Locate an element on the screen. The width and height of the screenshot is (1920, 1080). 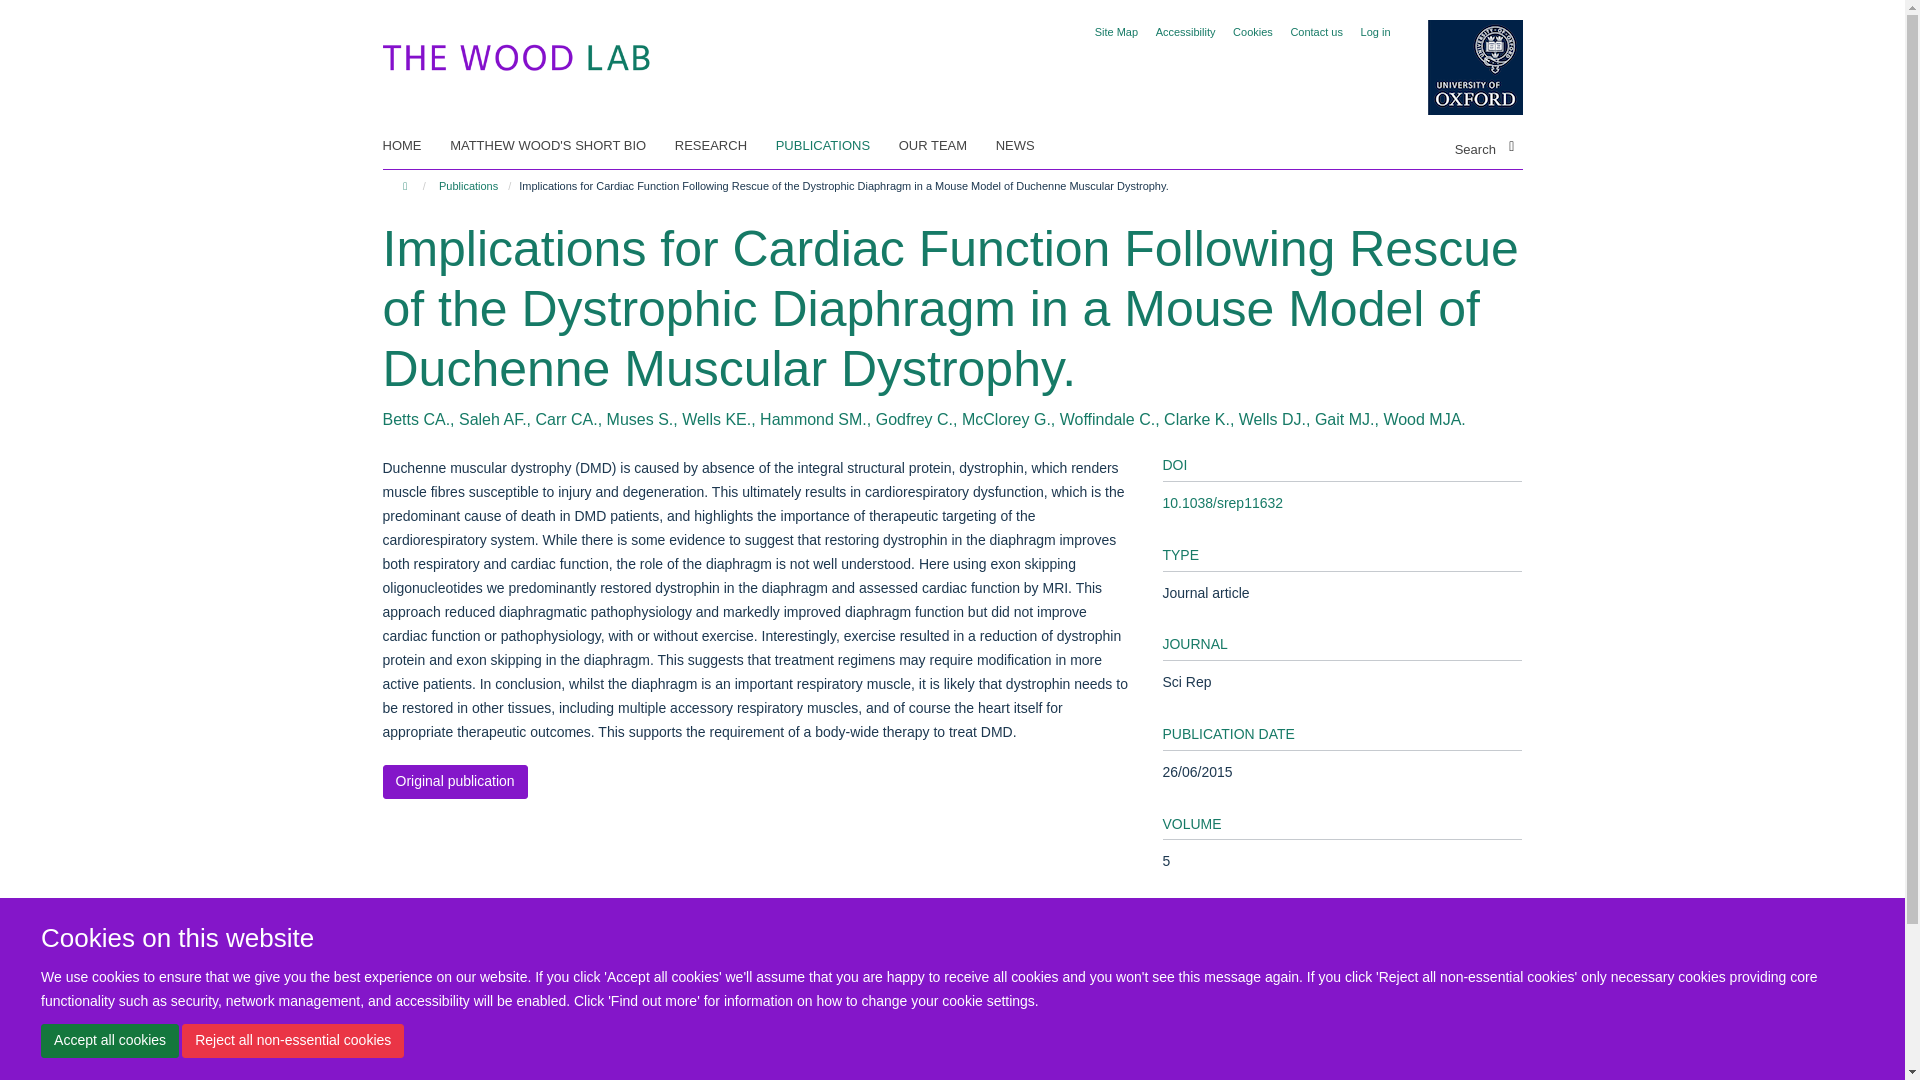
Contact us is located at coordinates (1316, 31).